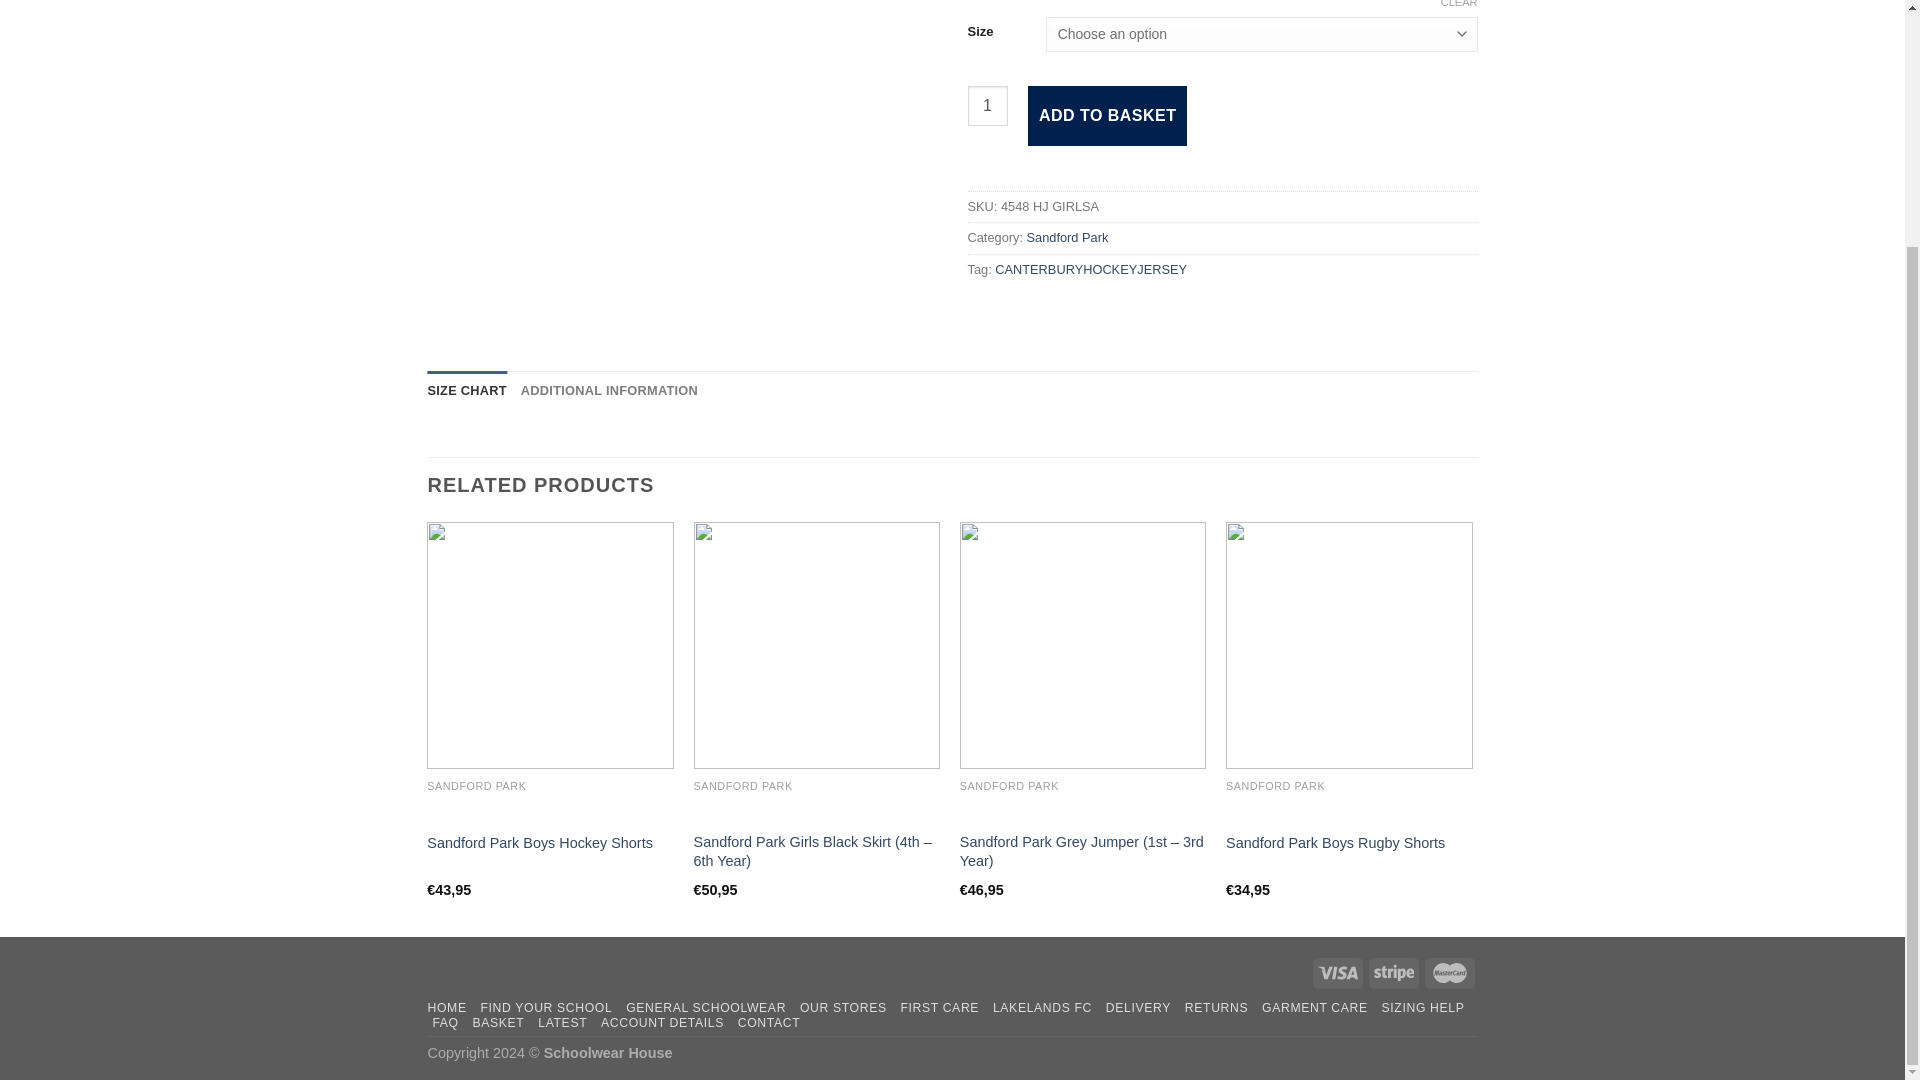 Image resolution: width=1920 pixels, height=1080 pixels. What do you see at coordinates (1336, 843) in the screenshot?
I see `Sandford Park Boys Rugby Shorts` at bounding box center [1336, 843].